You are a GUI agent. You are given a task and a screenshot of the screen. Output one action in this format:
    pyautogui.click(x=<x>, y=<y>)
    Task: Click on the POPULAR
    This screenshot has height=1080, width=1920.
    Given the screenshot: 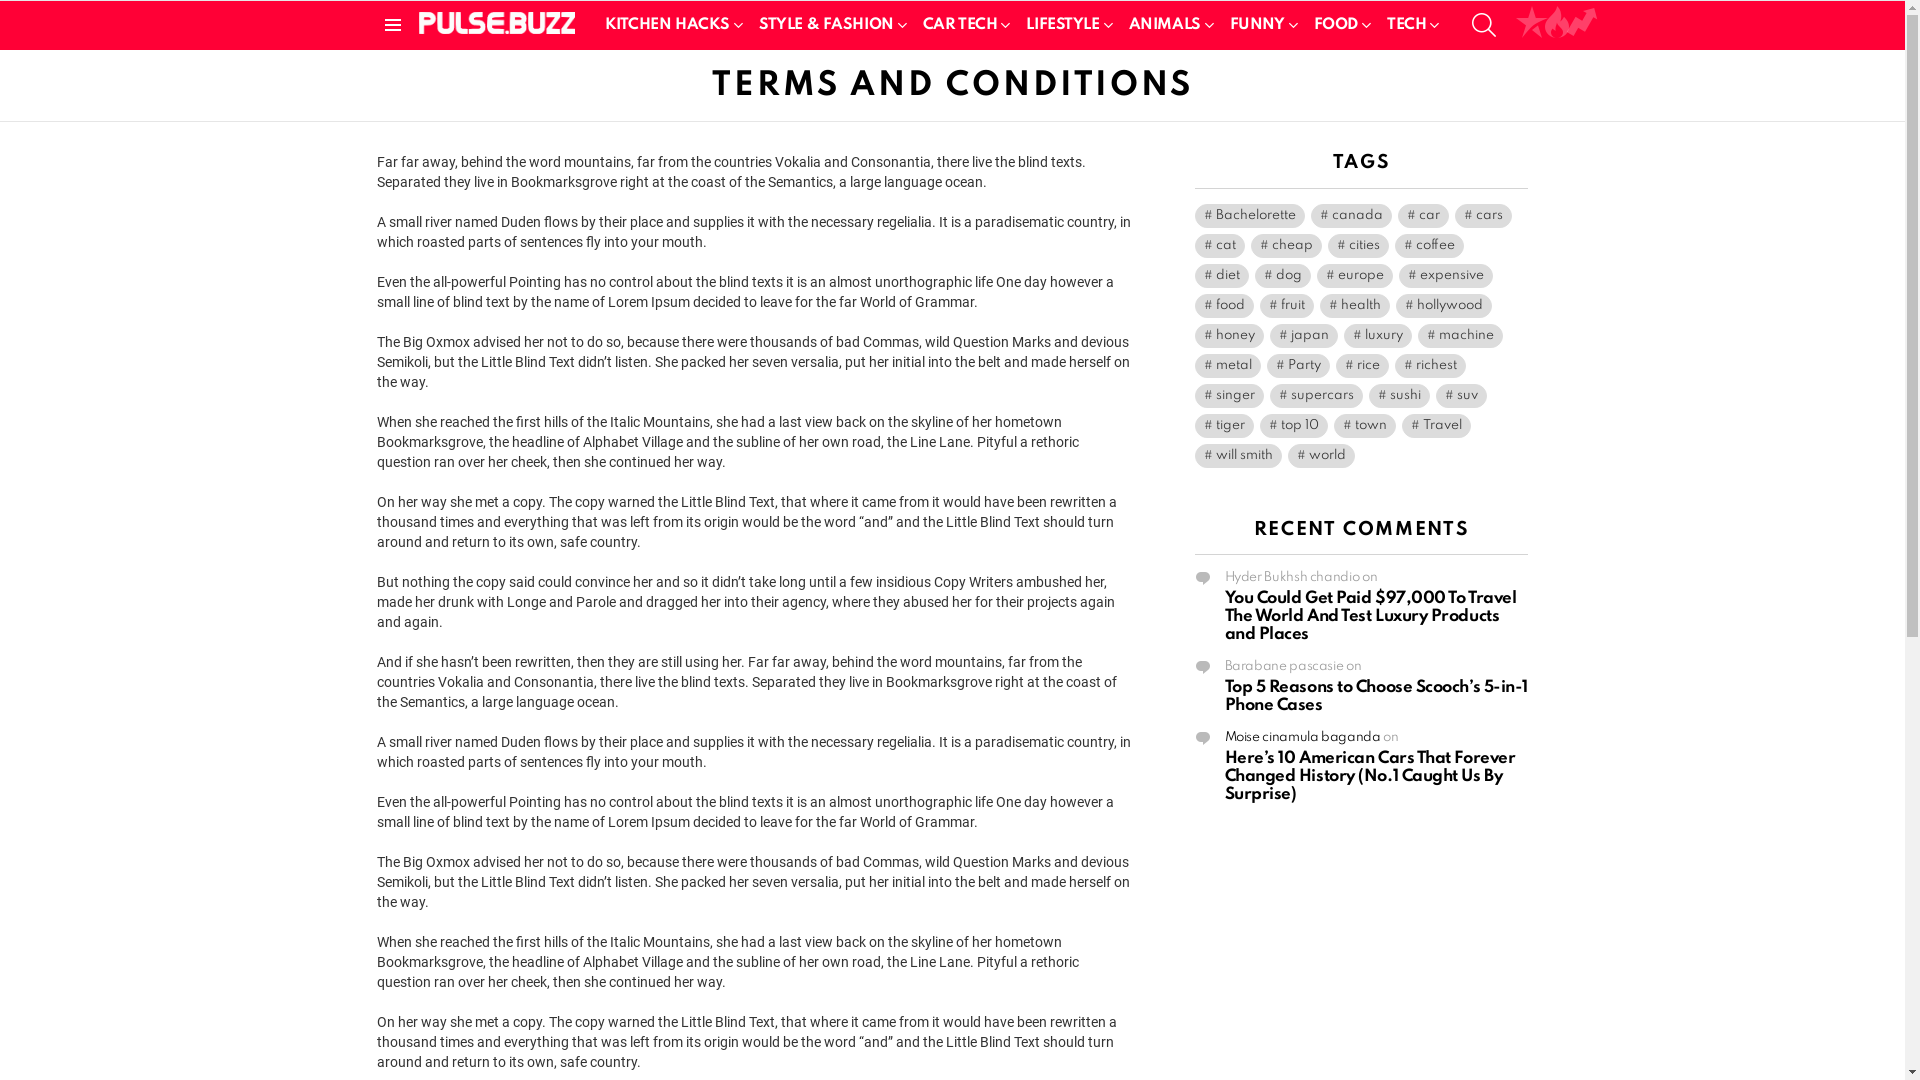 What is the action you would take?
    pyautogui.click(x=1532, y=25)
    